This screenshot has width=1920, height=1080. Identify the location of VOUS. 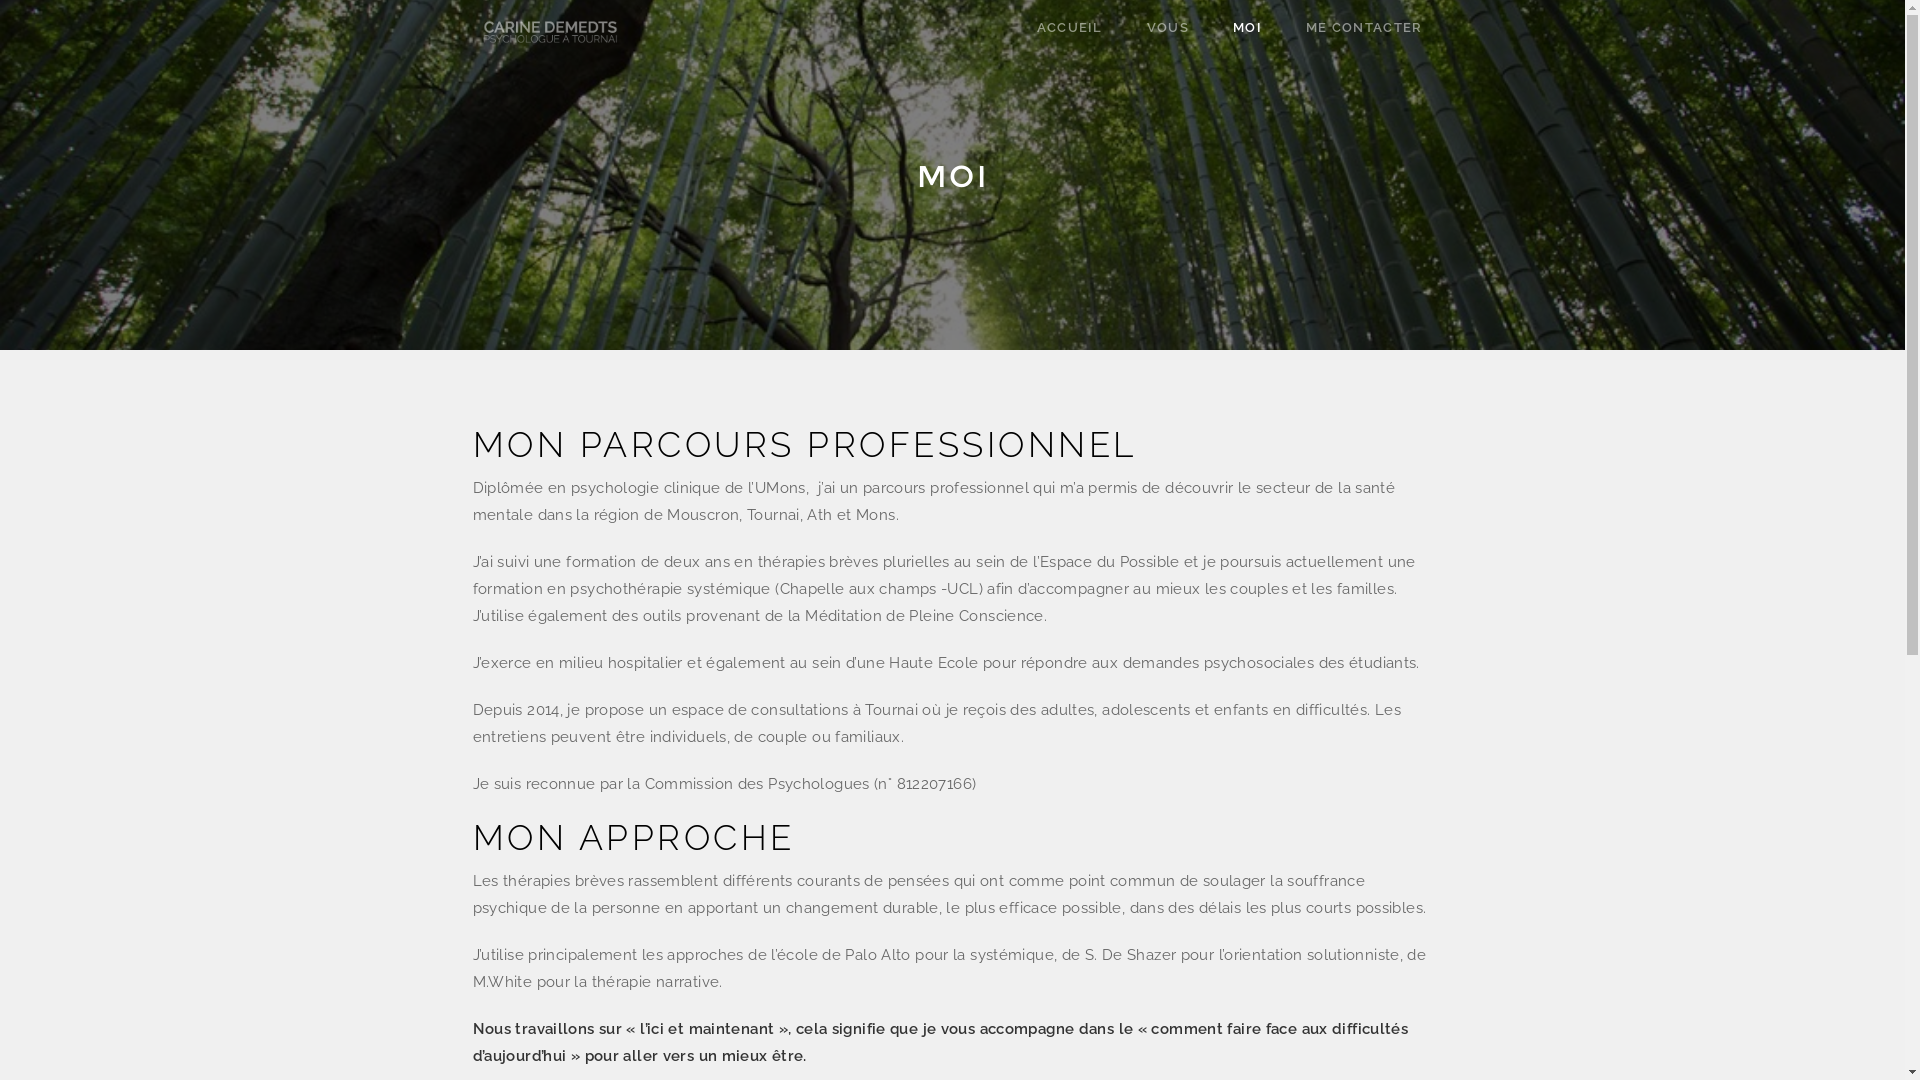
(1168, 28).